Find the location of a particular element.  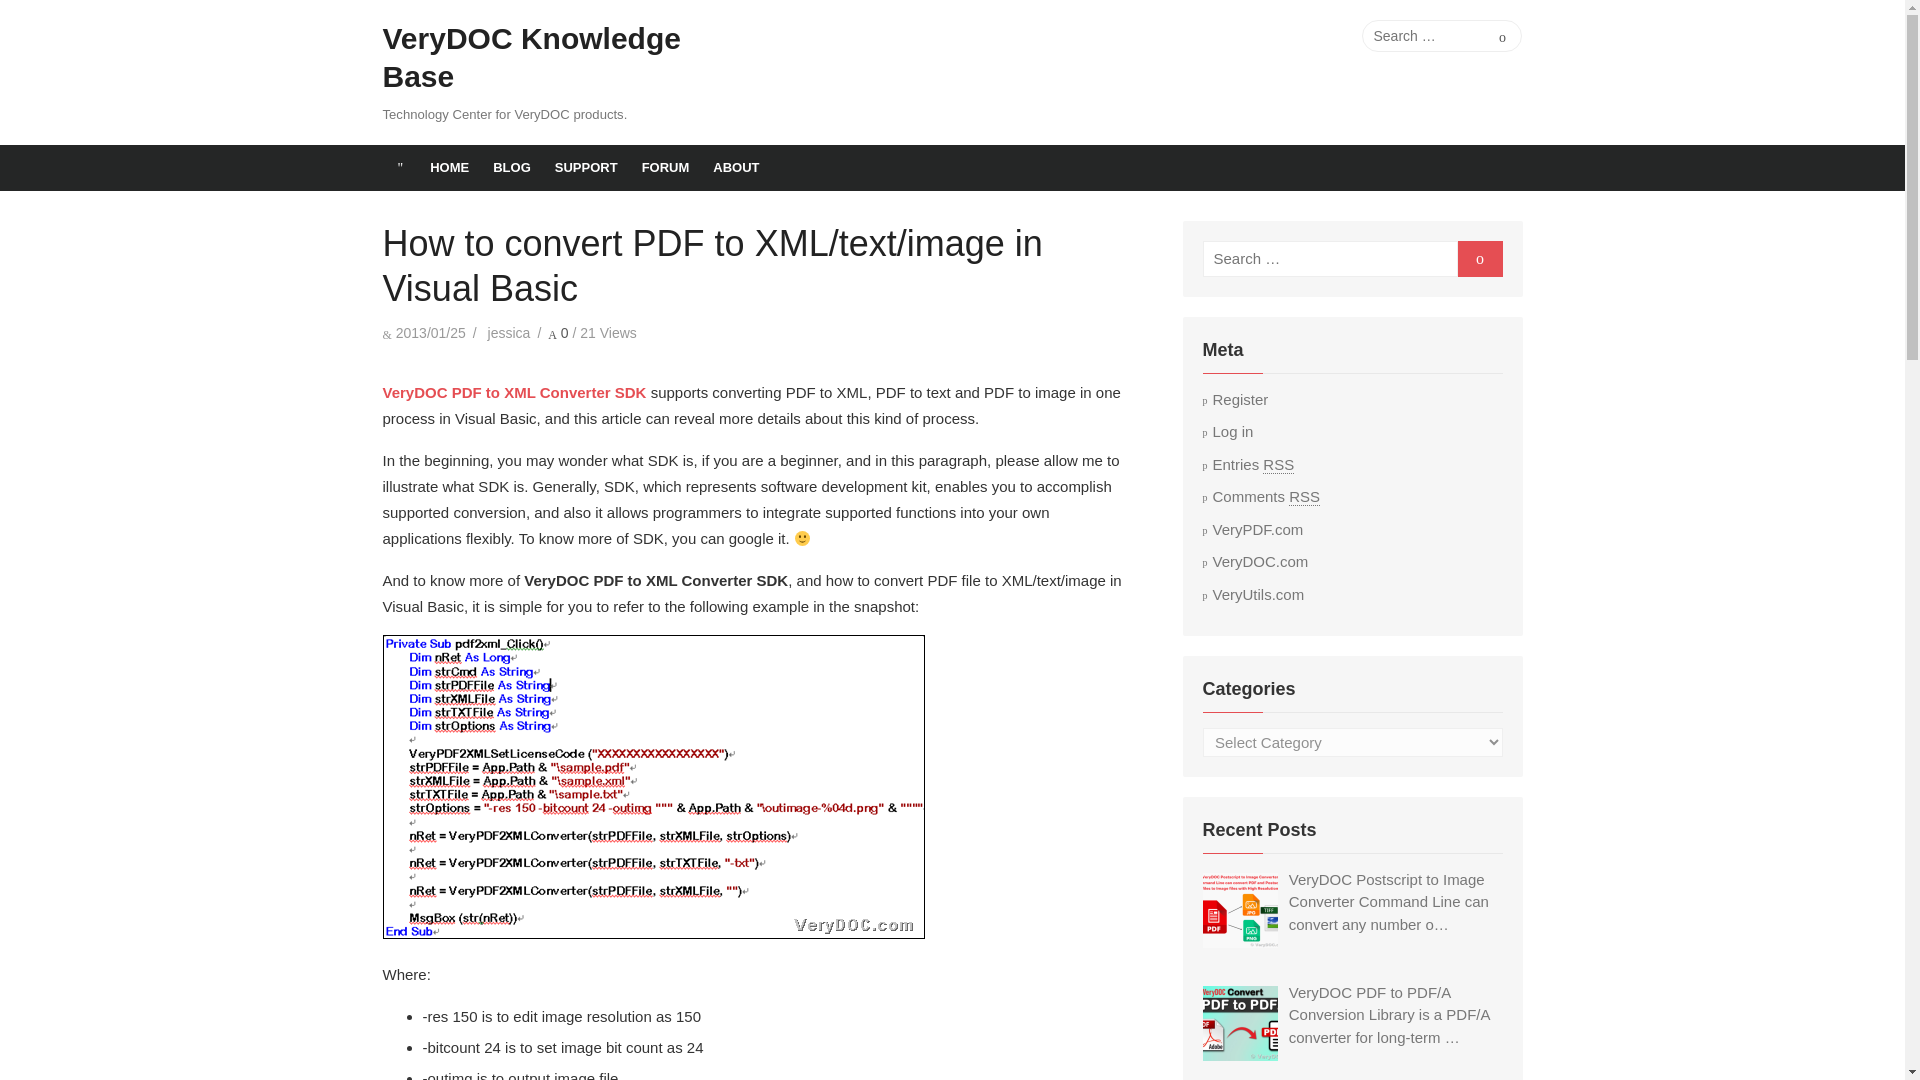

BLOG is located at coordinates (512, 168).